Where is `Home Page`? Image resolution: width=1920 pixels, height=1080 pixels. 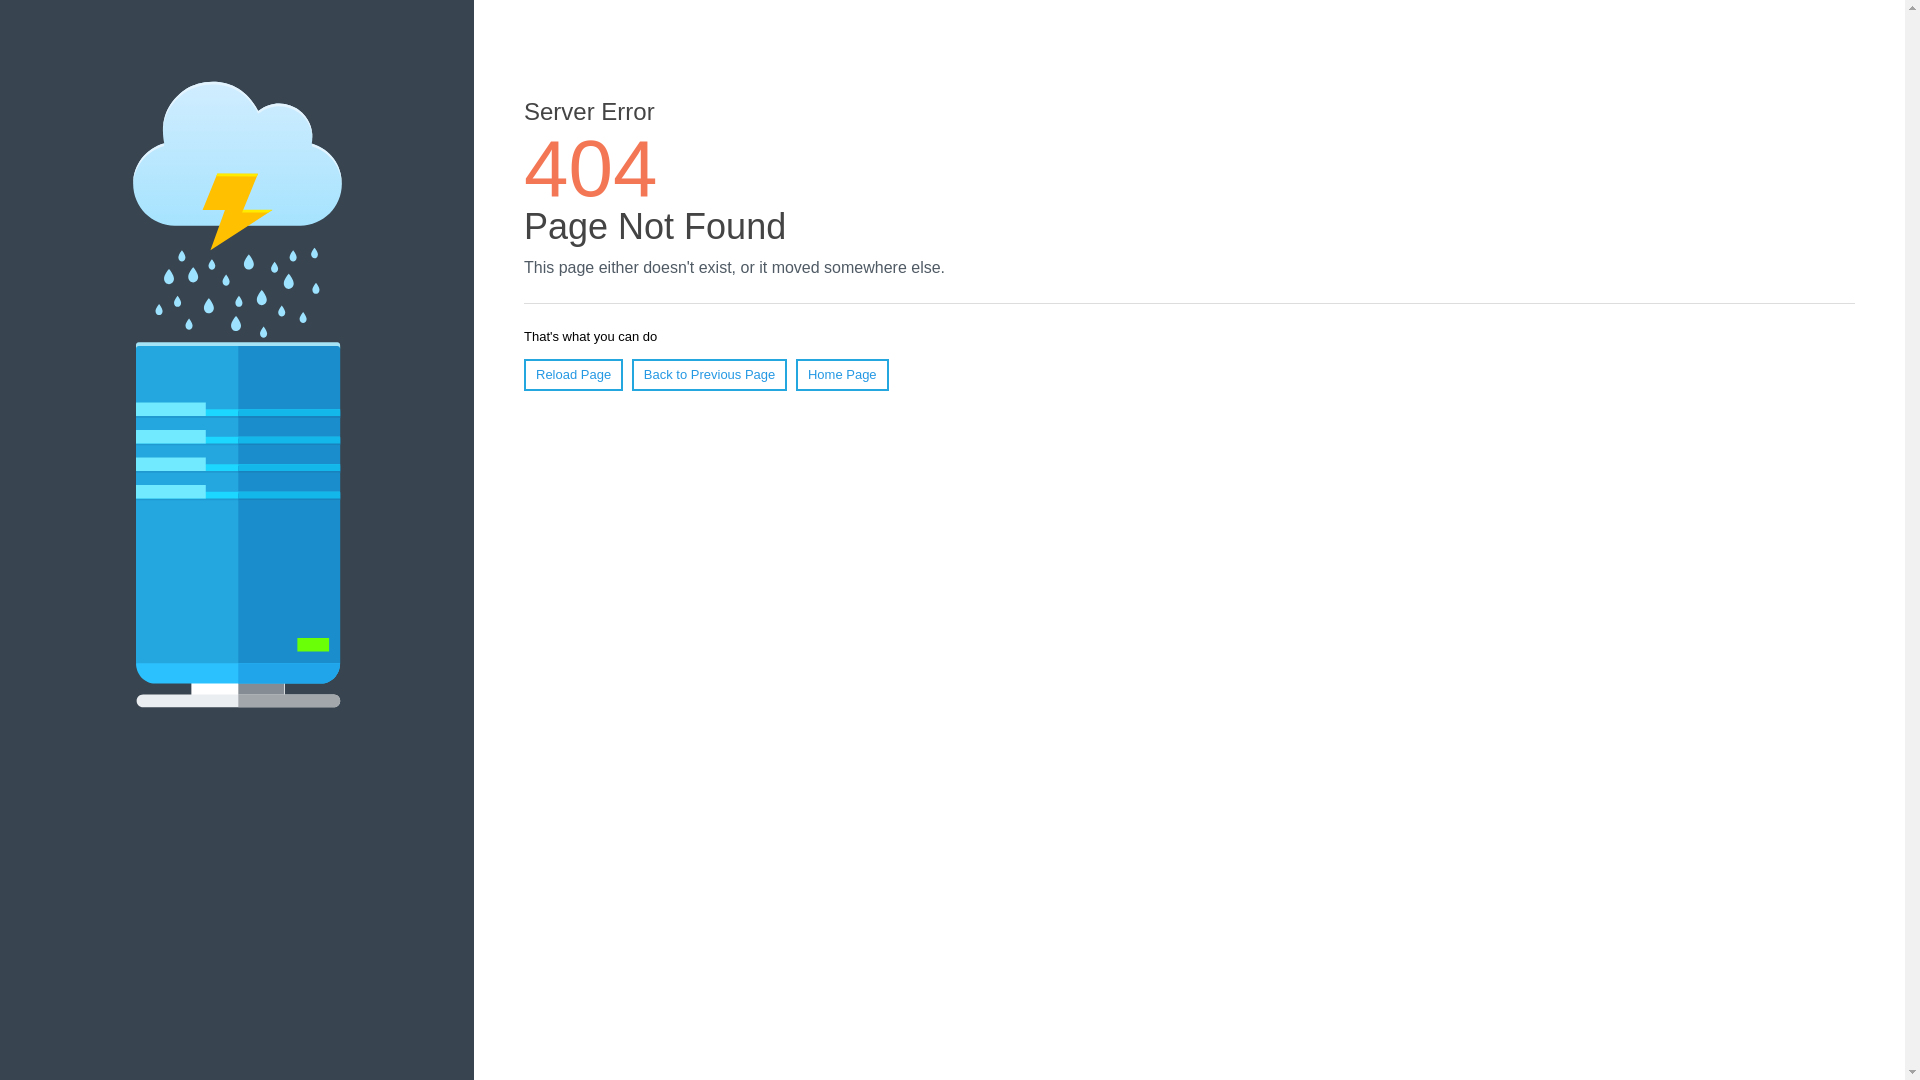 Home Page is located at coordinates (842, 375).